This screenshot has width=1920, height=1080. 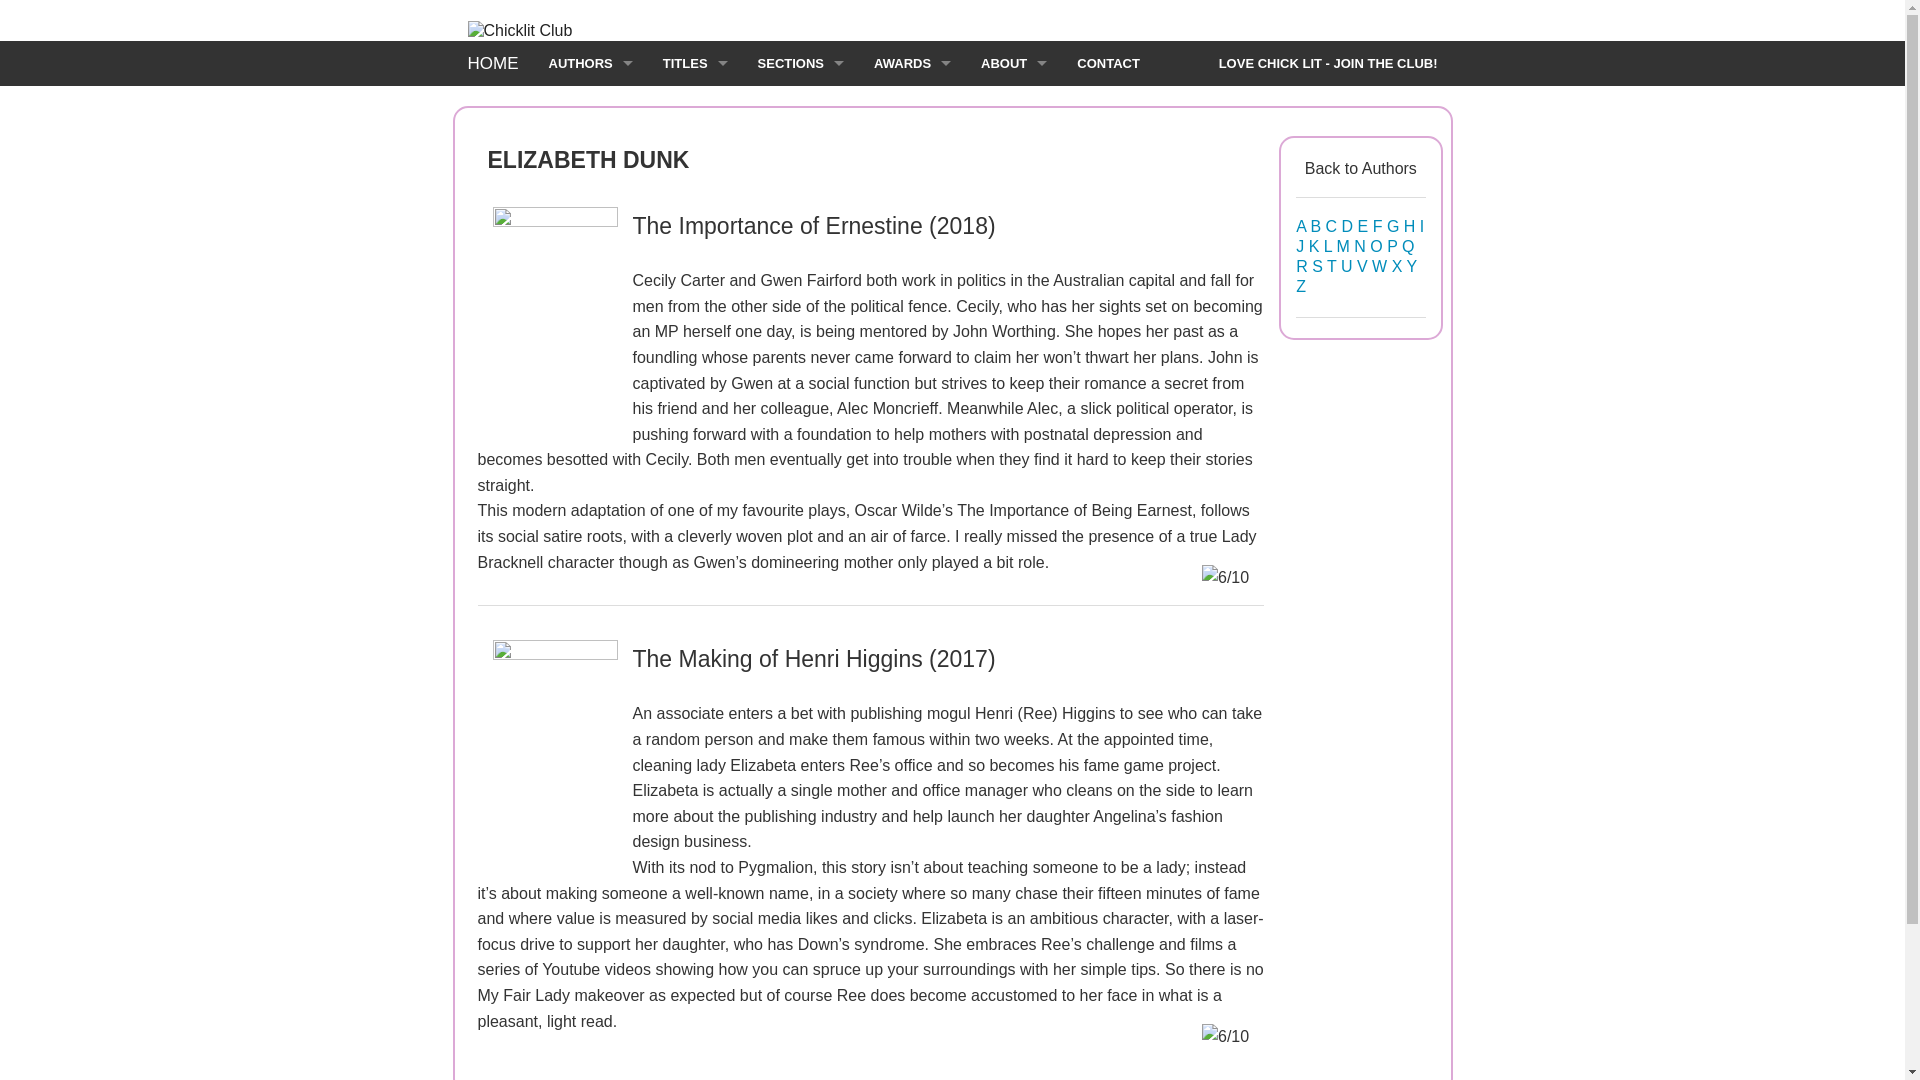 I want to click on Dream Themes, so click(x=800, y=334).